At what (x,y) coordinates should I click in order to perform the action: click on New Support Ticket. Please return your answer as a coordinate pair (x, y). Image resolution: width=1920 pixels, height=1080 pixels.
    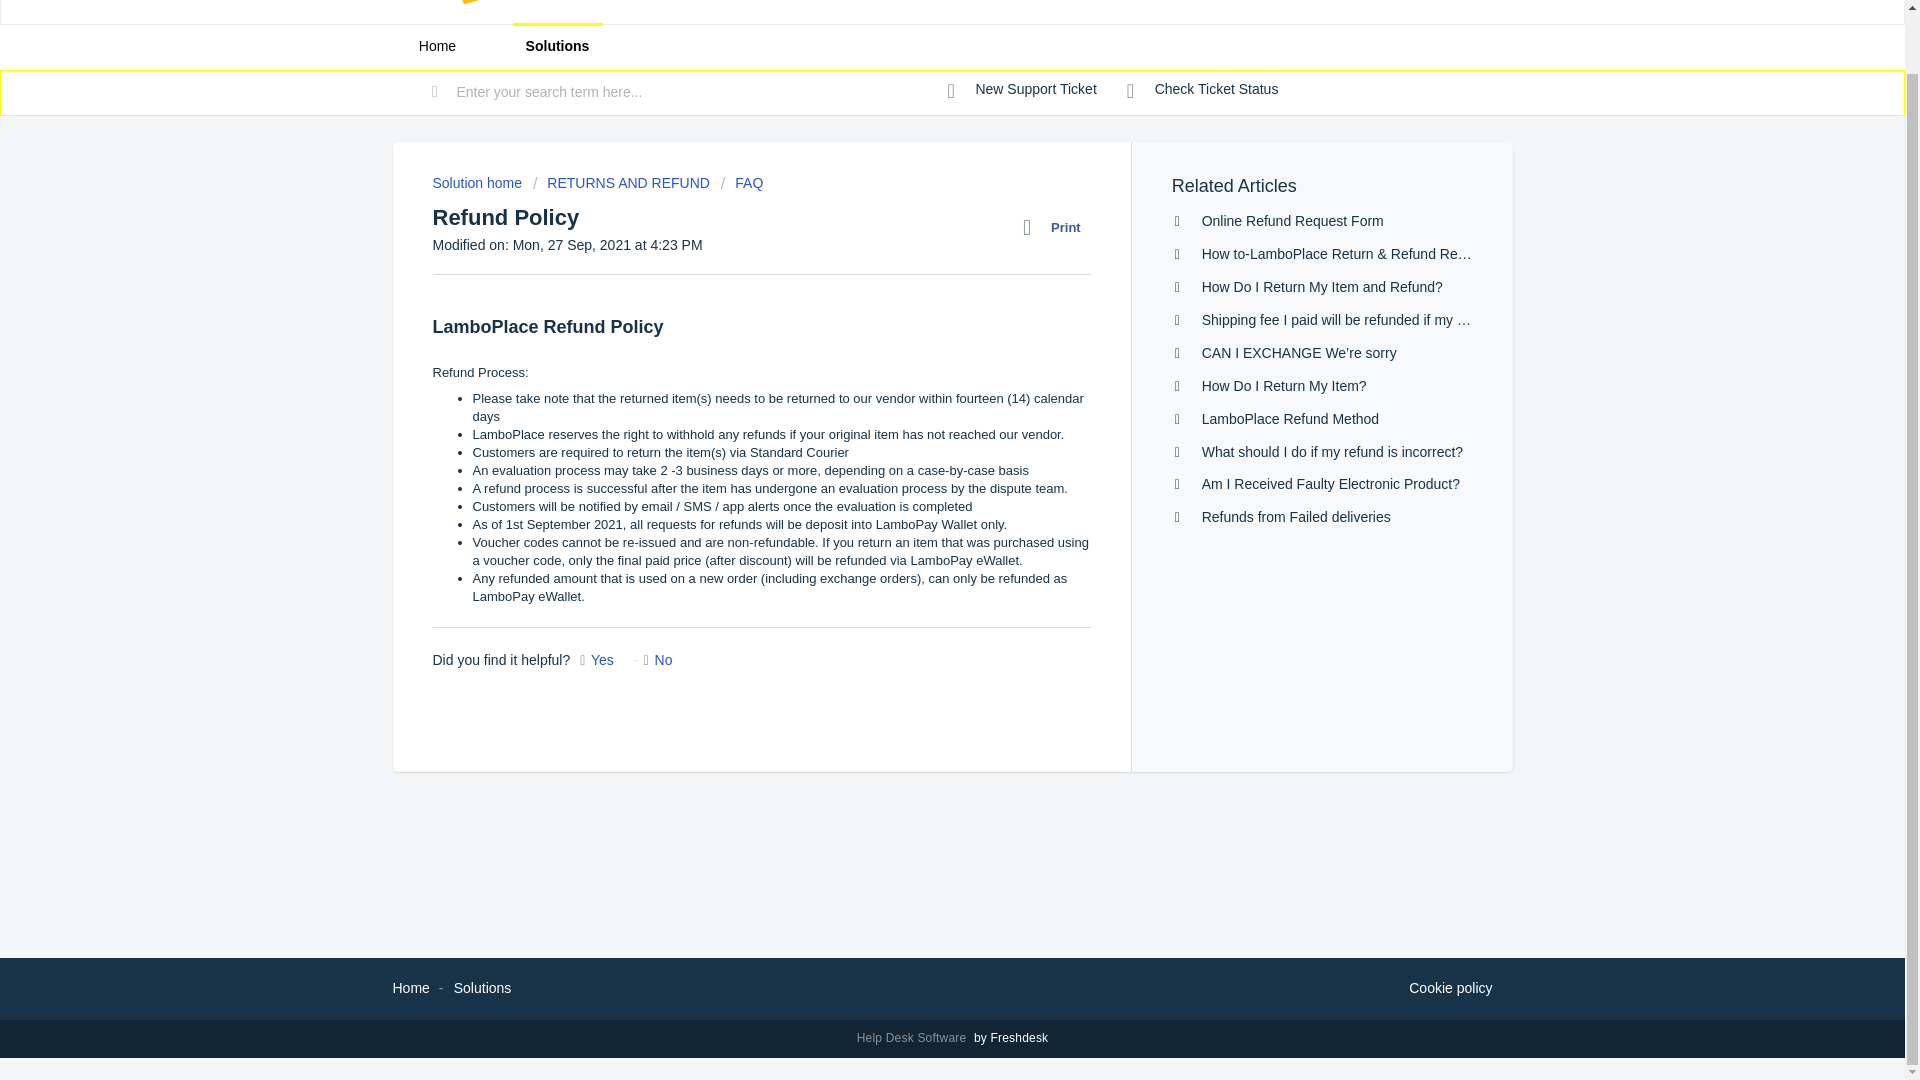
    Looking at the image, I should click on (1022, 90).